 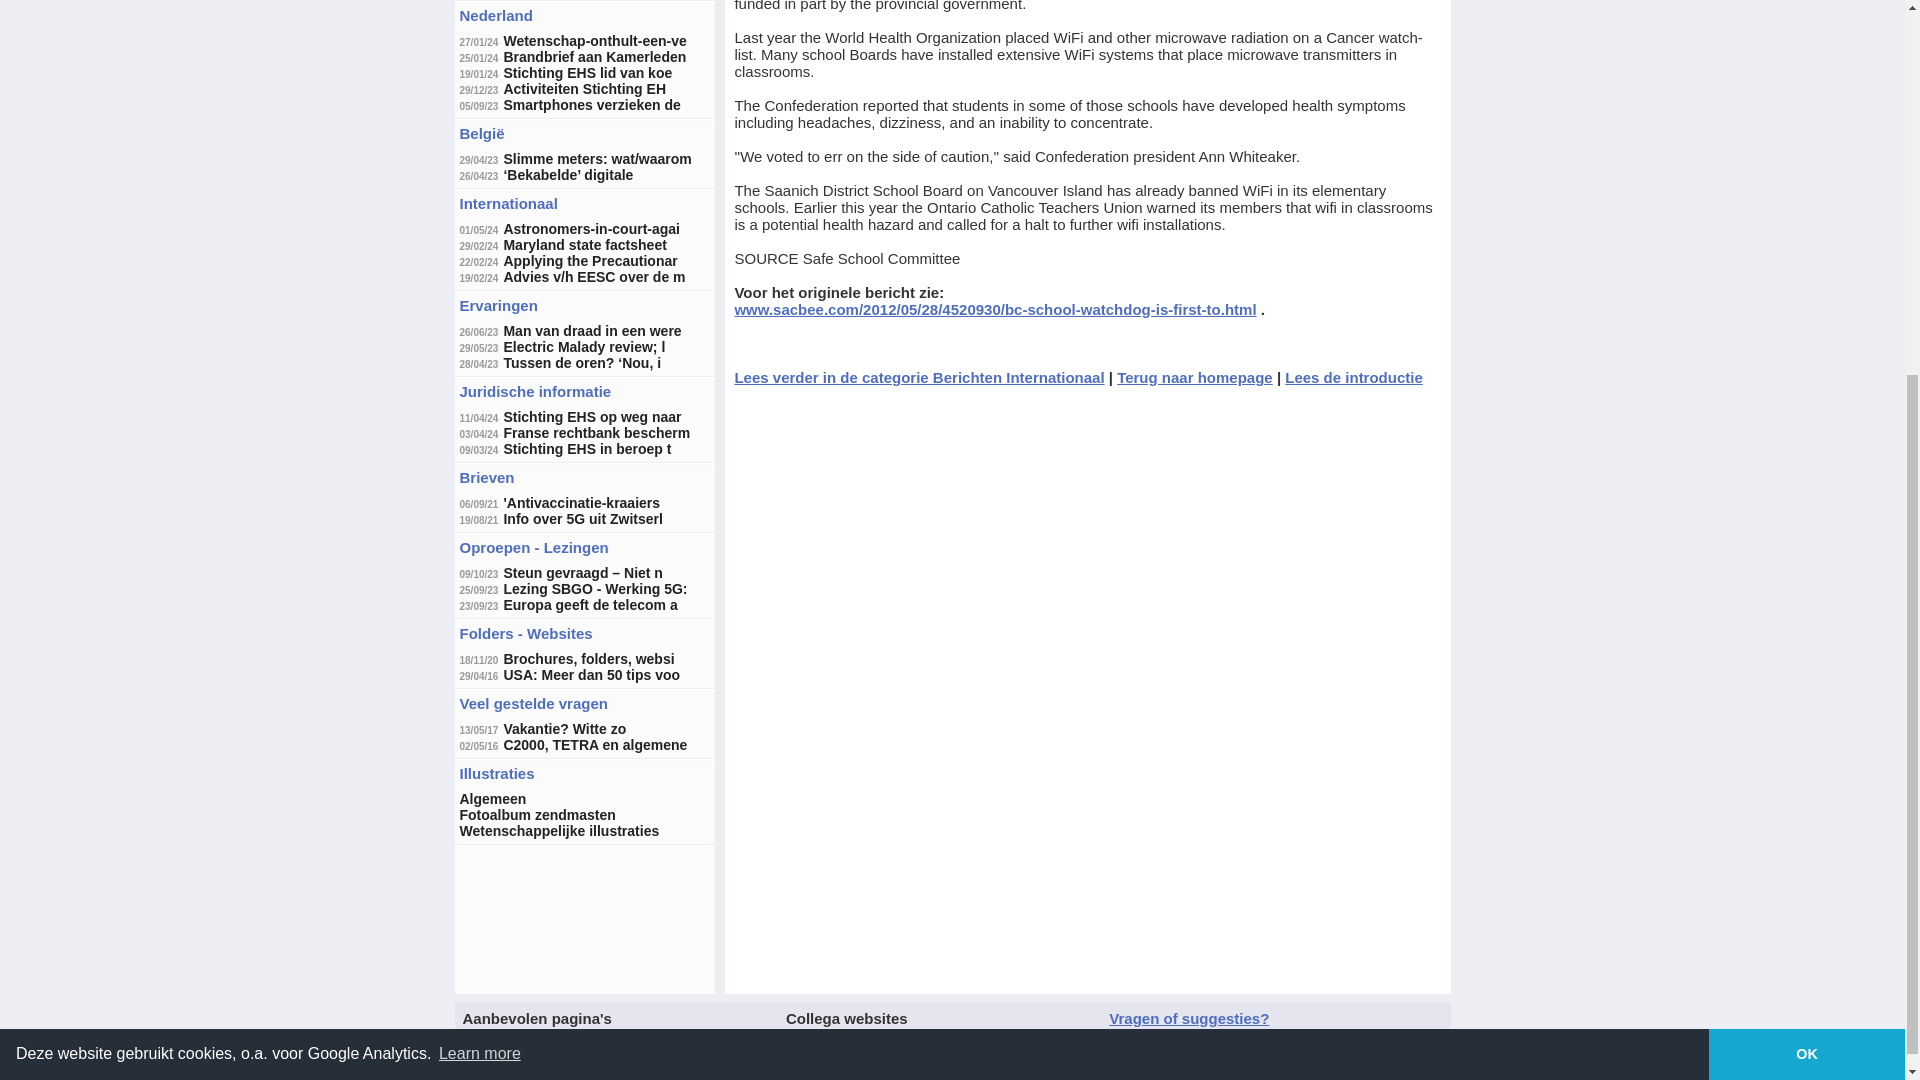 What do you see at coordinates (496, 14) in the screenshot?
I see `Ga naar overzicht: Berichten Nederland` at bounding box center [496, 14].